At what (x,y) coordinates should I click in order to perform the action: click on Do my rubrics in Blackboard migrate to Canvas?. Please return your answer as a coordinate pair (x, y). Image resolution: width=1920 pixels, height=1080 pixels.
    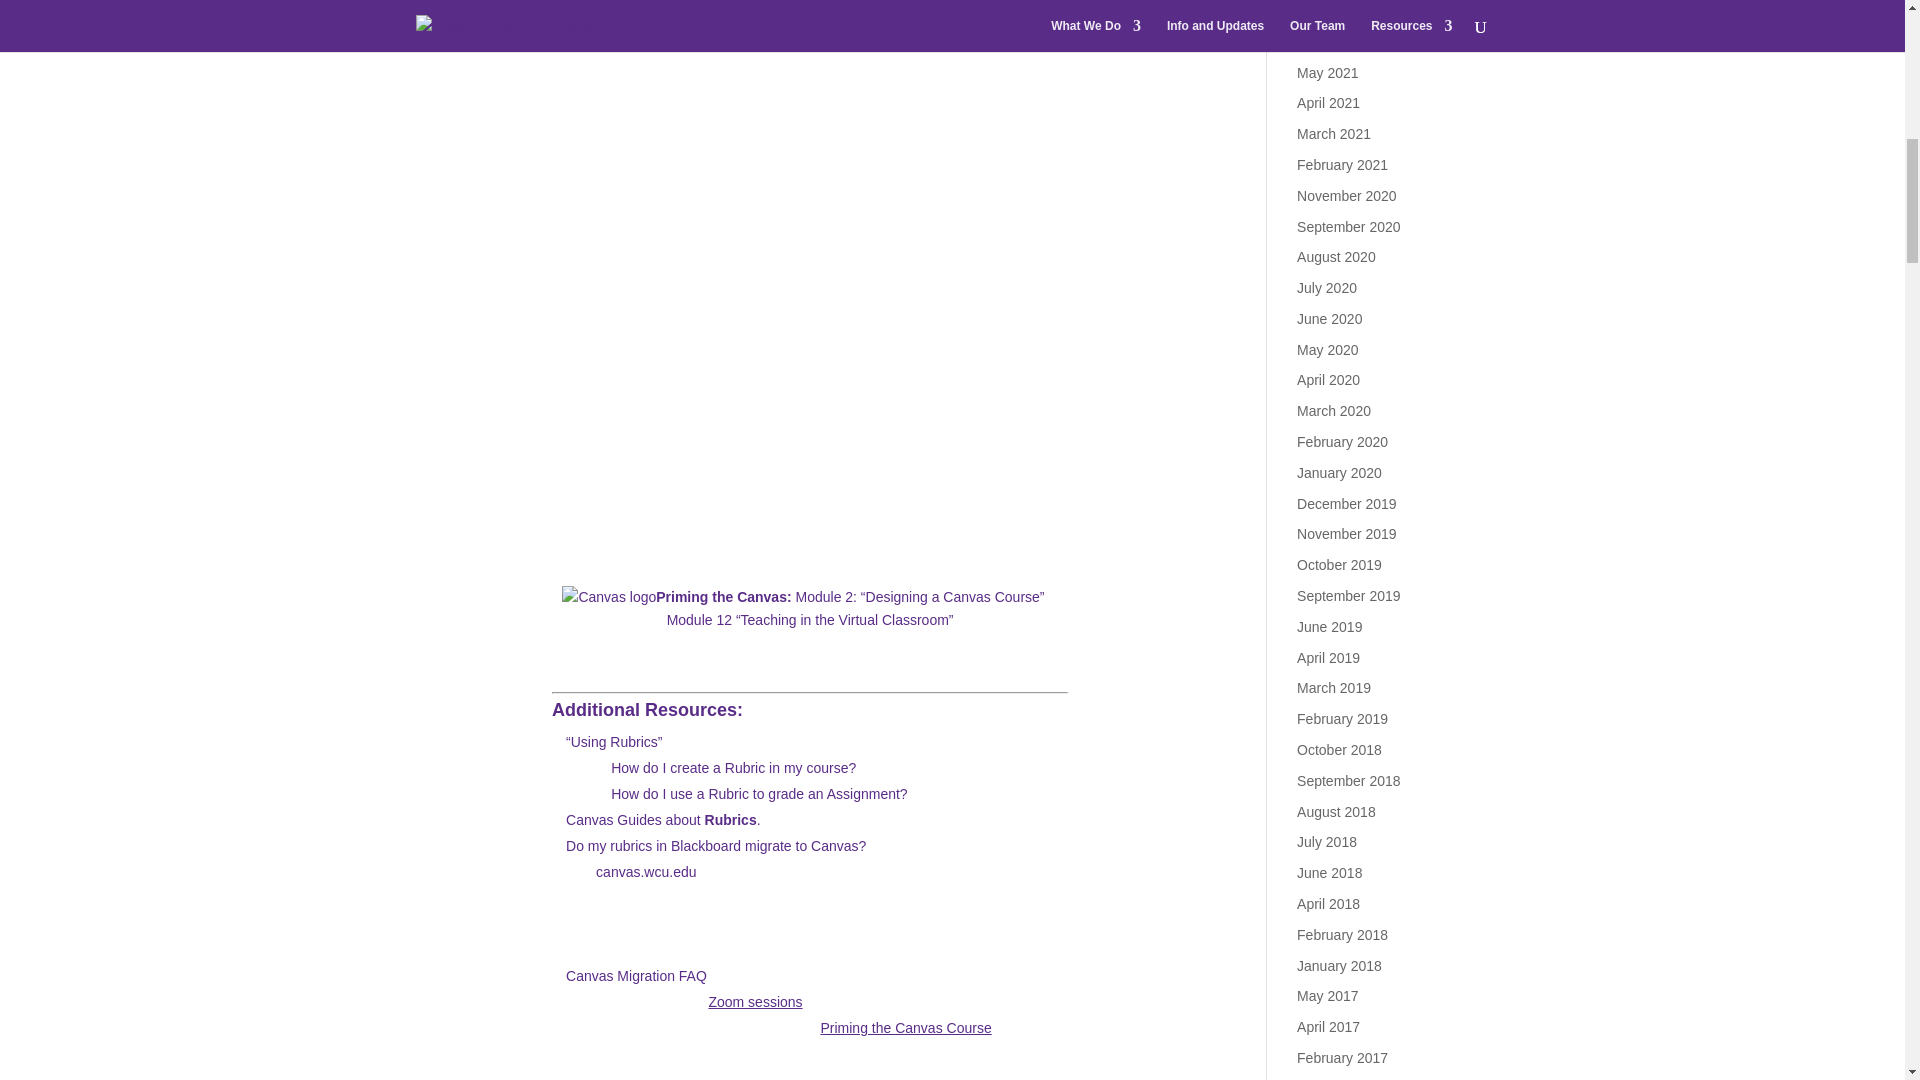
    Looking at the image, I should click on (716, 846).